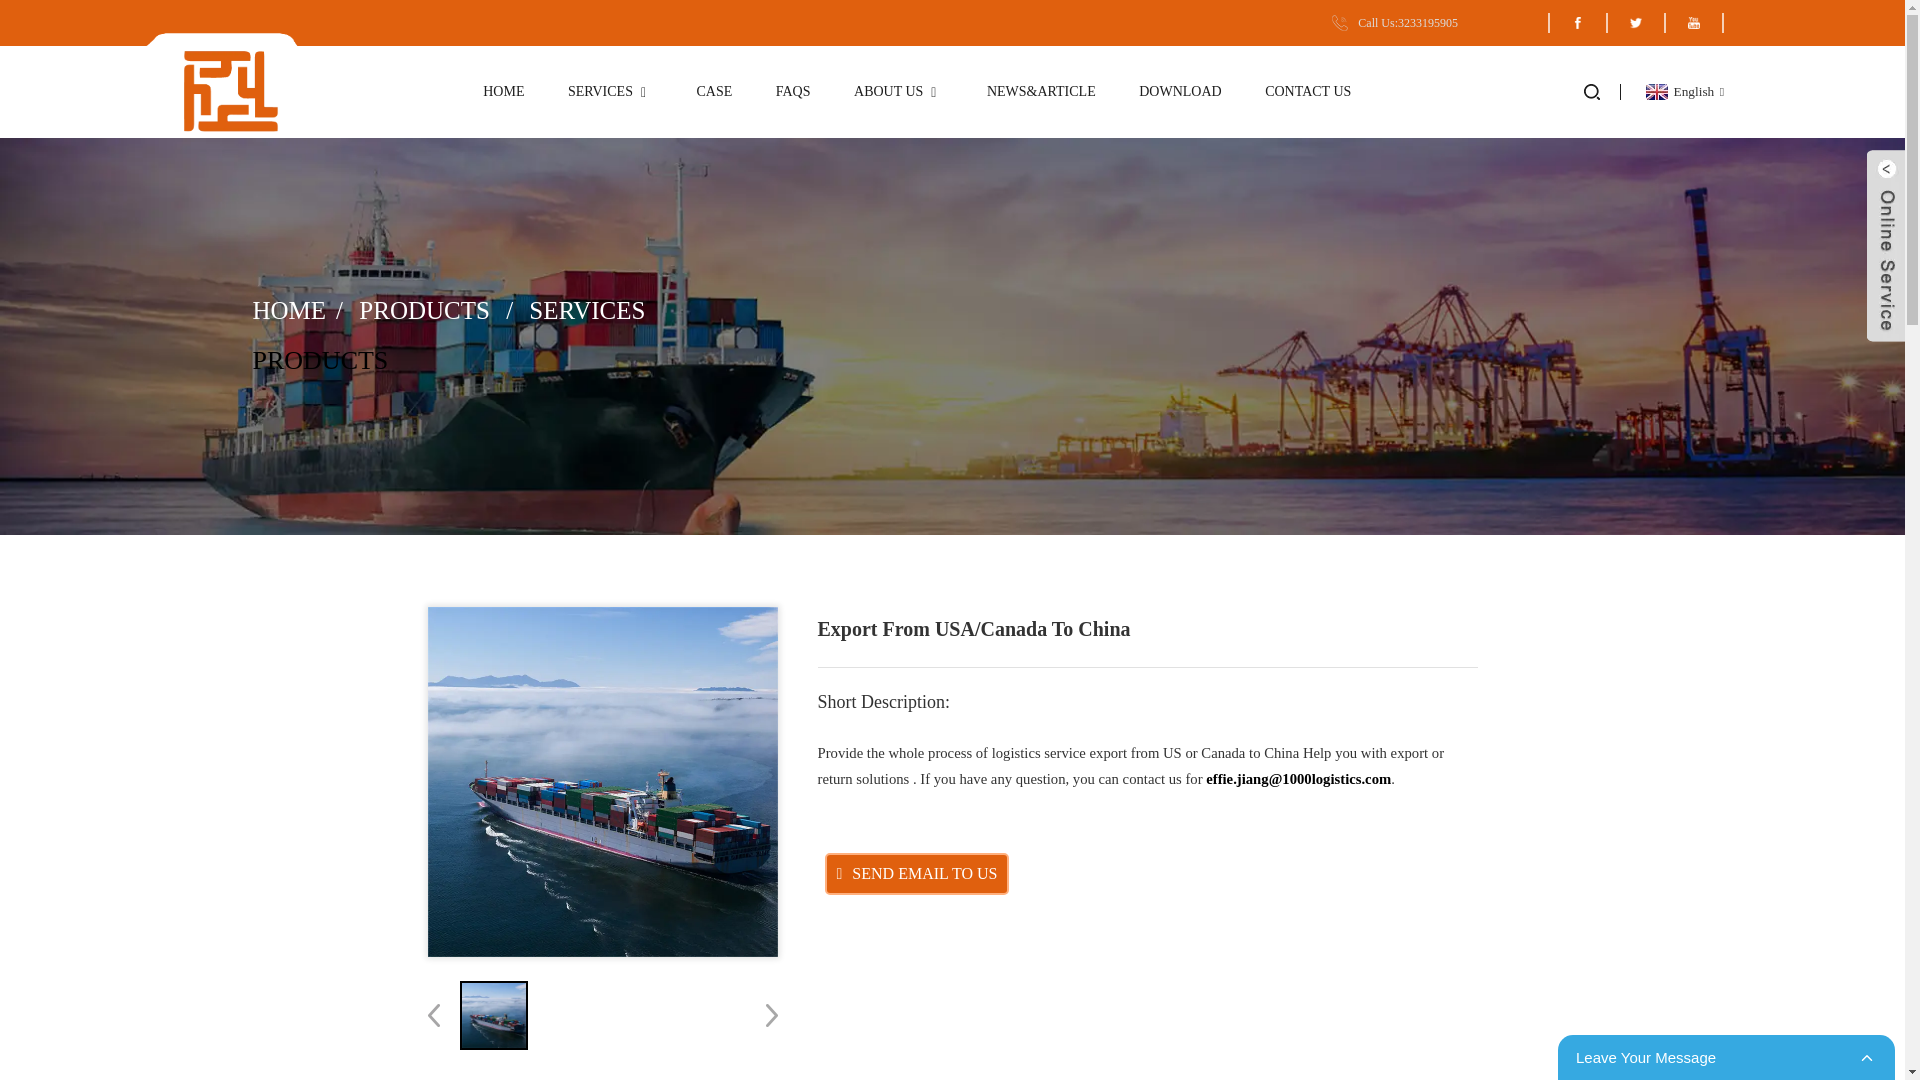 The width and height of the screenshot is (1920, 1080). What do you see at coordinates (1308, 92) in the screenshot?
I see `CONTACT US` at bounding box center [1308, 92].